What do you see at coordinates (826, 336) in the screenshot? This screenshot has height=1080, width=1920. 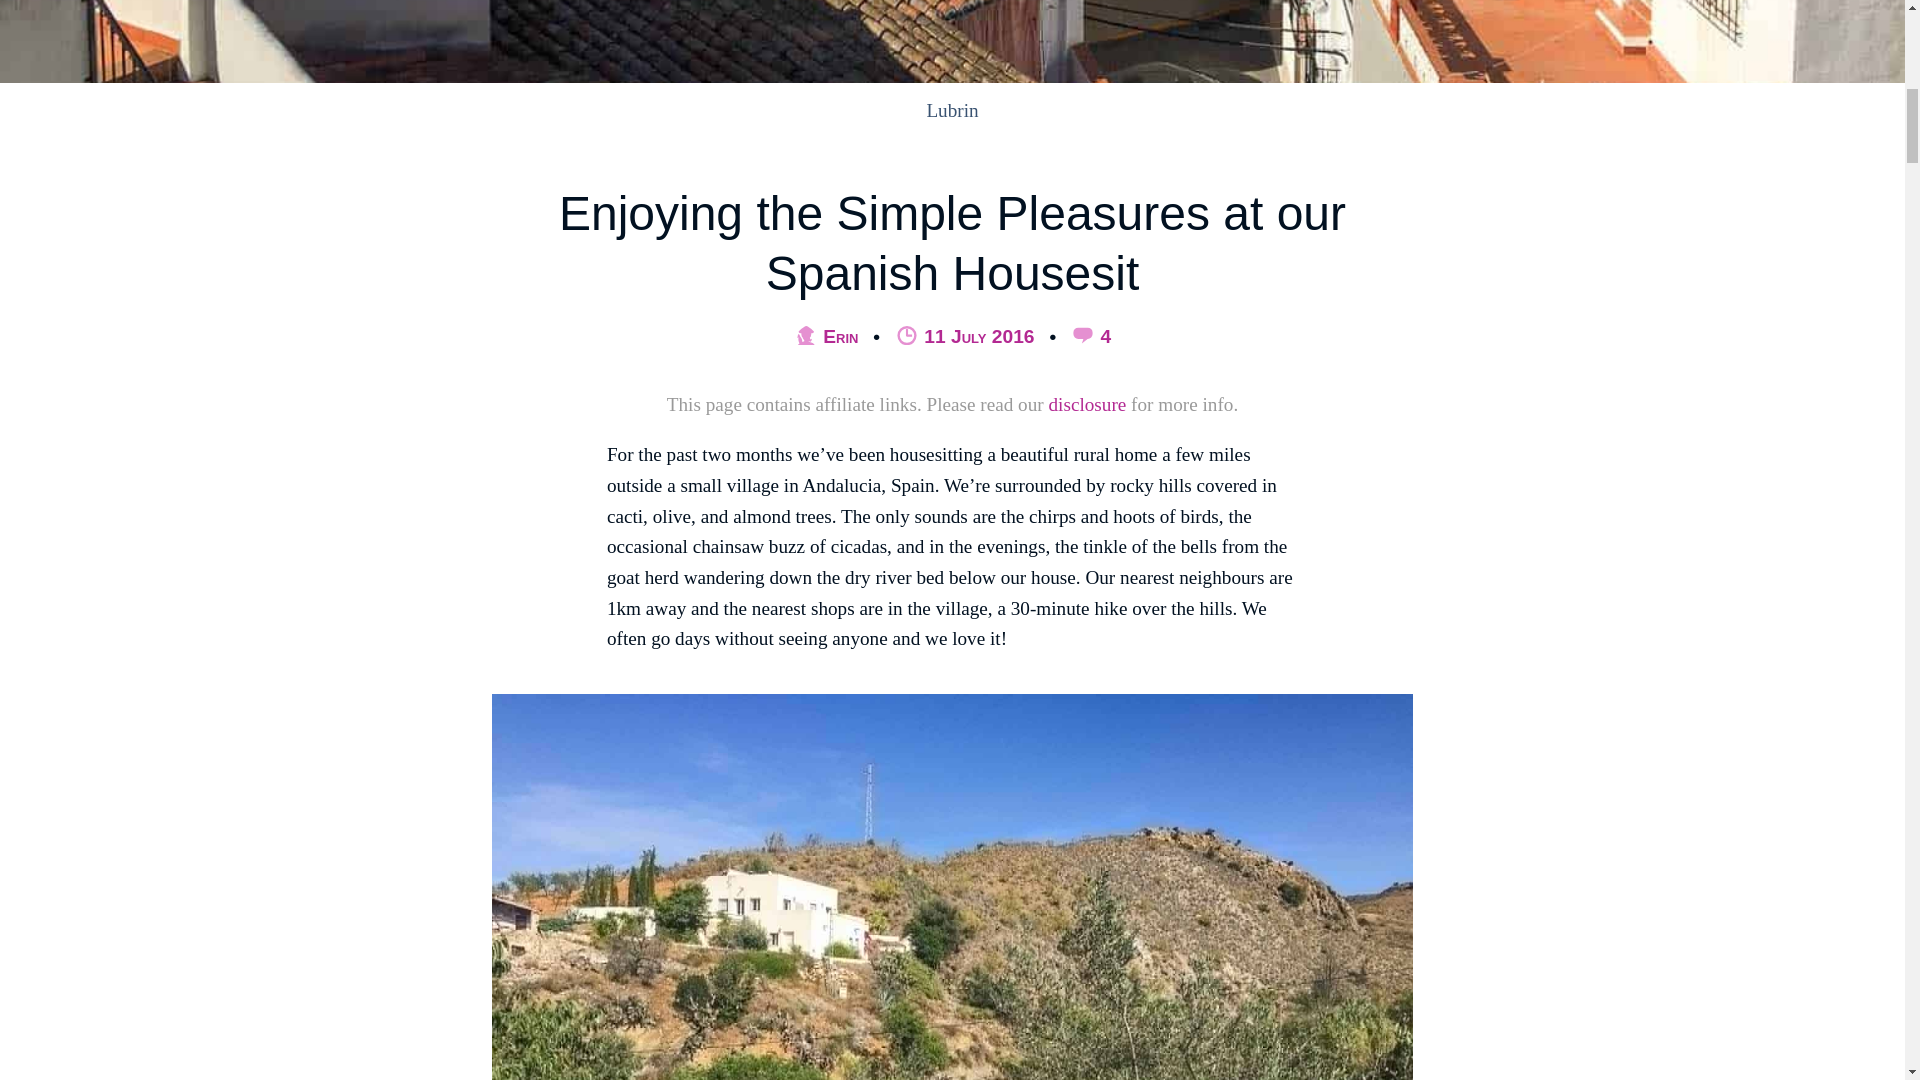 I see `Learn more about Erin` at bounding box center [826, 336].